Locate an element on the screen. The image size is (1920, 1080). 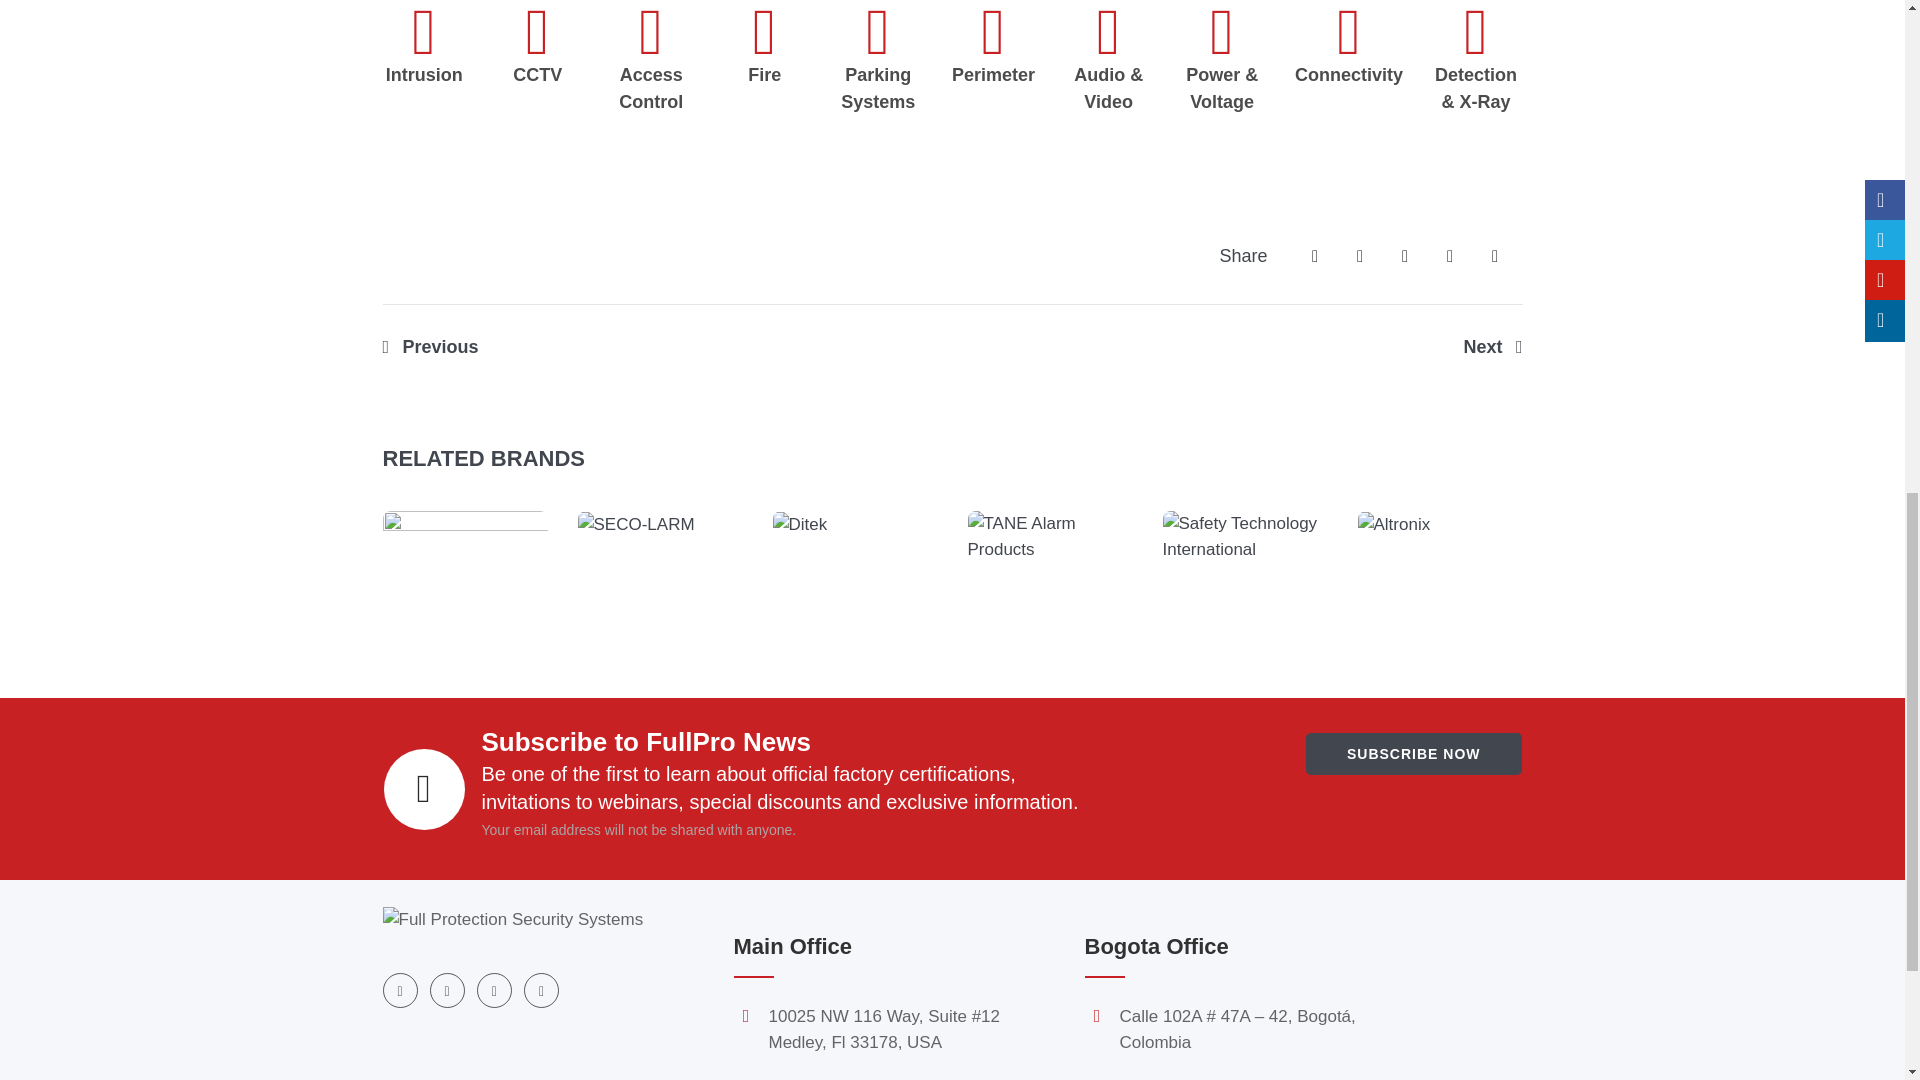
Perimeter is located at coordinates (993, 61).